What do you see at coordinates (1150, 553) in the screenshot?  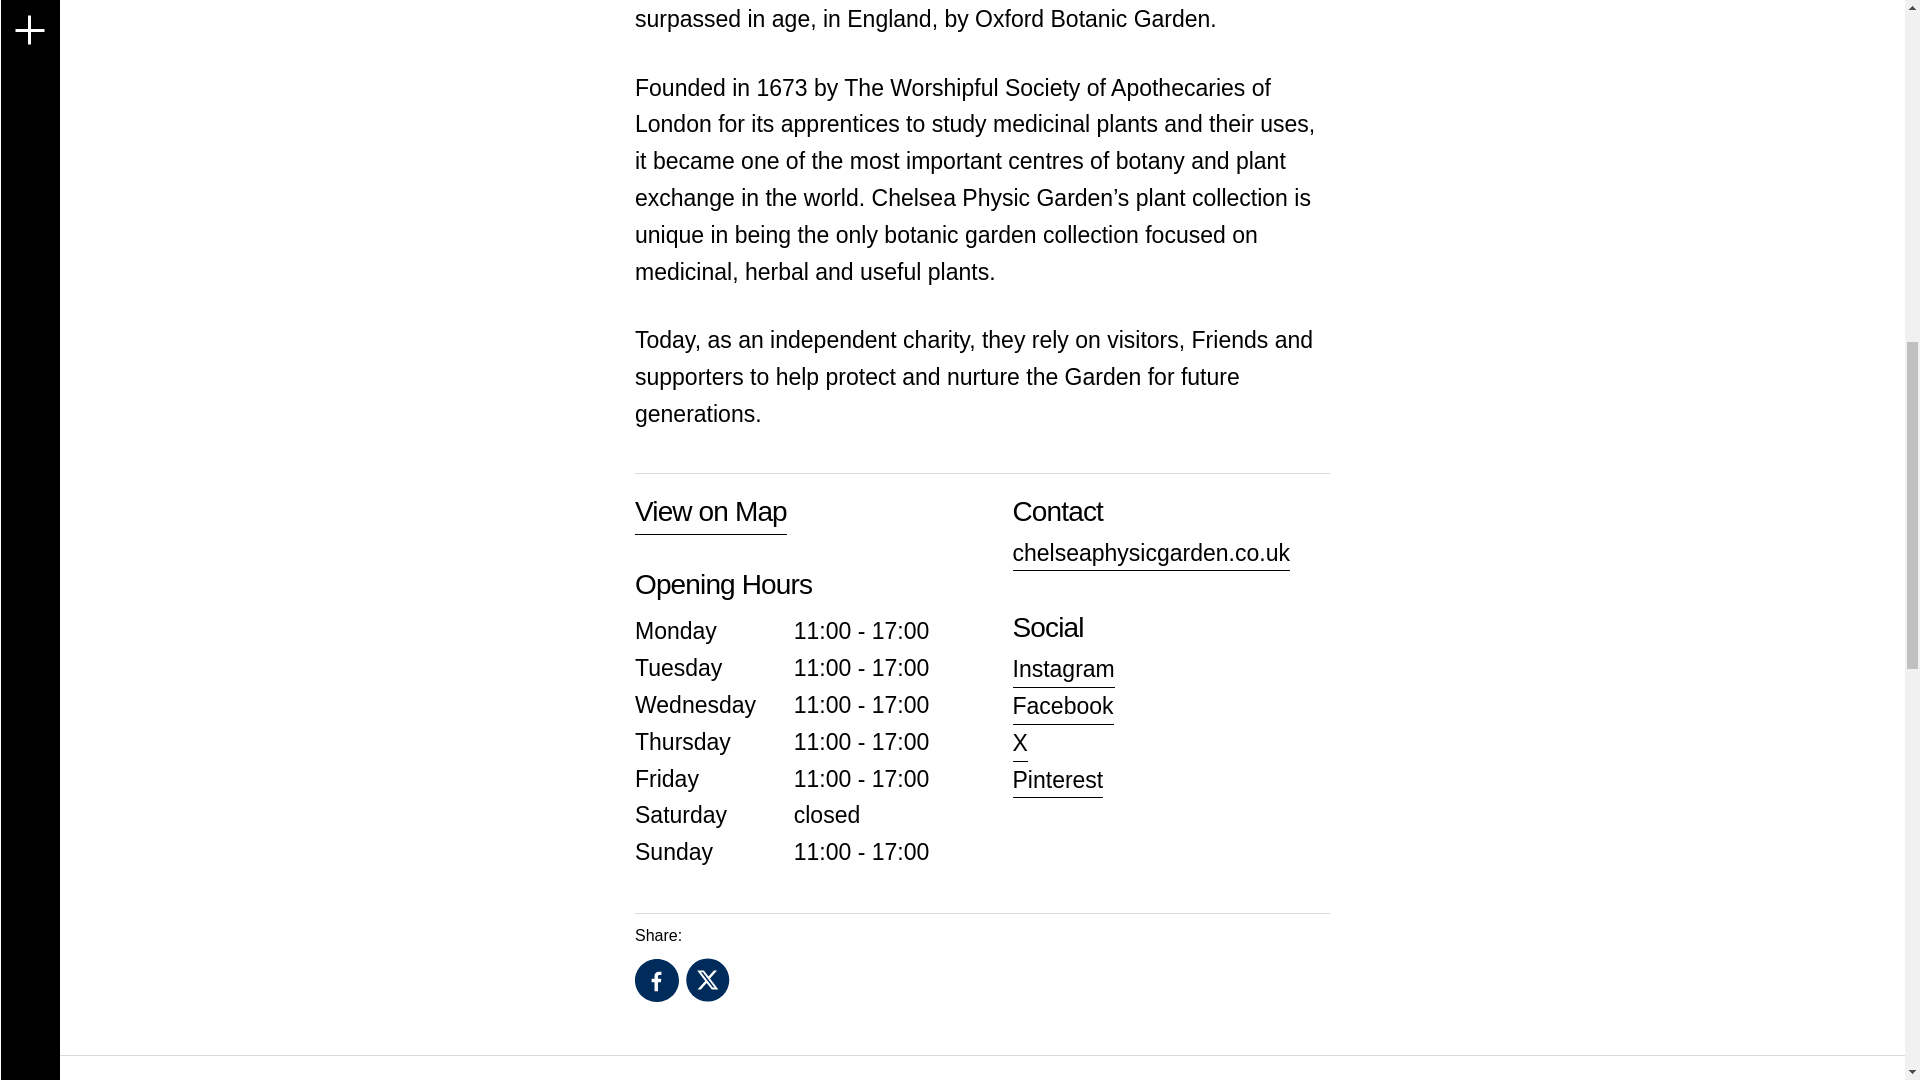 I see `chelseaphysicgarden.co.uk` at bounding box center [1150, 553].